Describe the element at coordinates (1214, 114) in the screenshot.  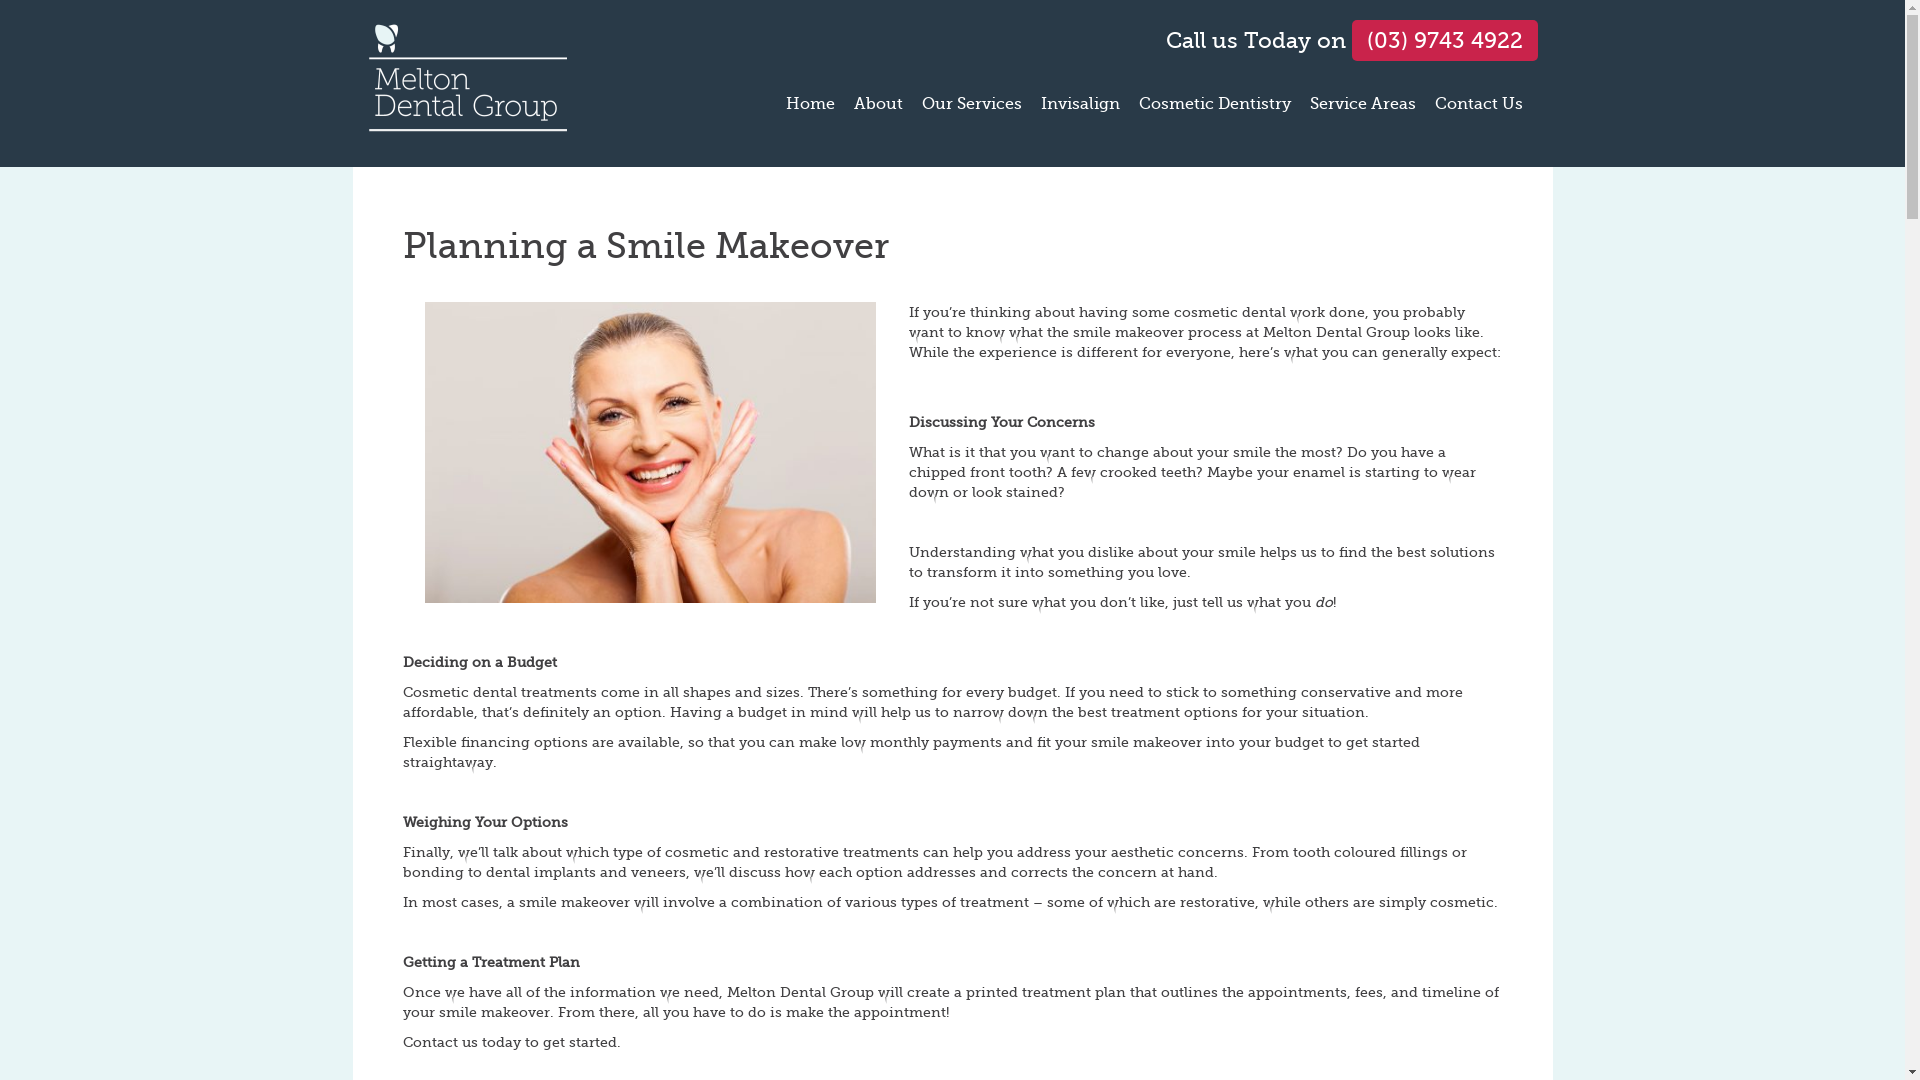
I see `Cosmetic Dentistry` at that location.